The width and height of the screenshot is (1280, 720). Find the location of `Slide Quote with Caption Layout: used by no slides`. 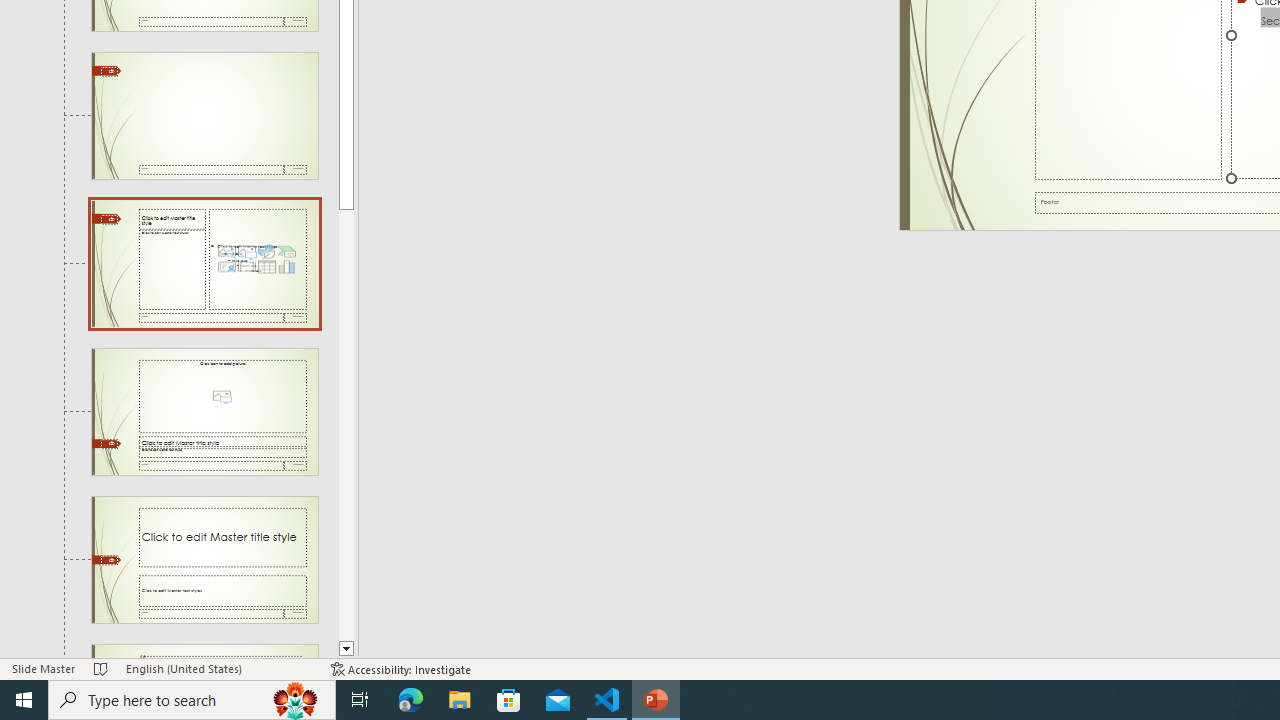

Slide Quote with Caption Layout: used by no slides is located at coordinates (204, 652).